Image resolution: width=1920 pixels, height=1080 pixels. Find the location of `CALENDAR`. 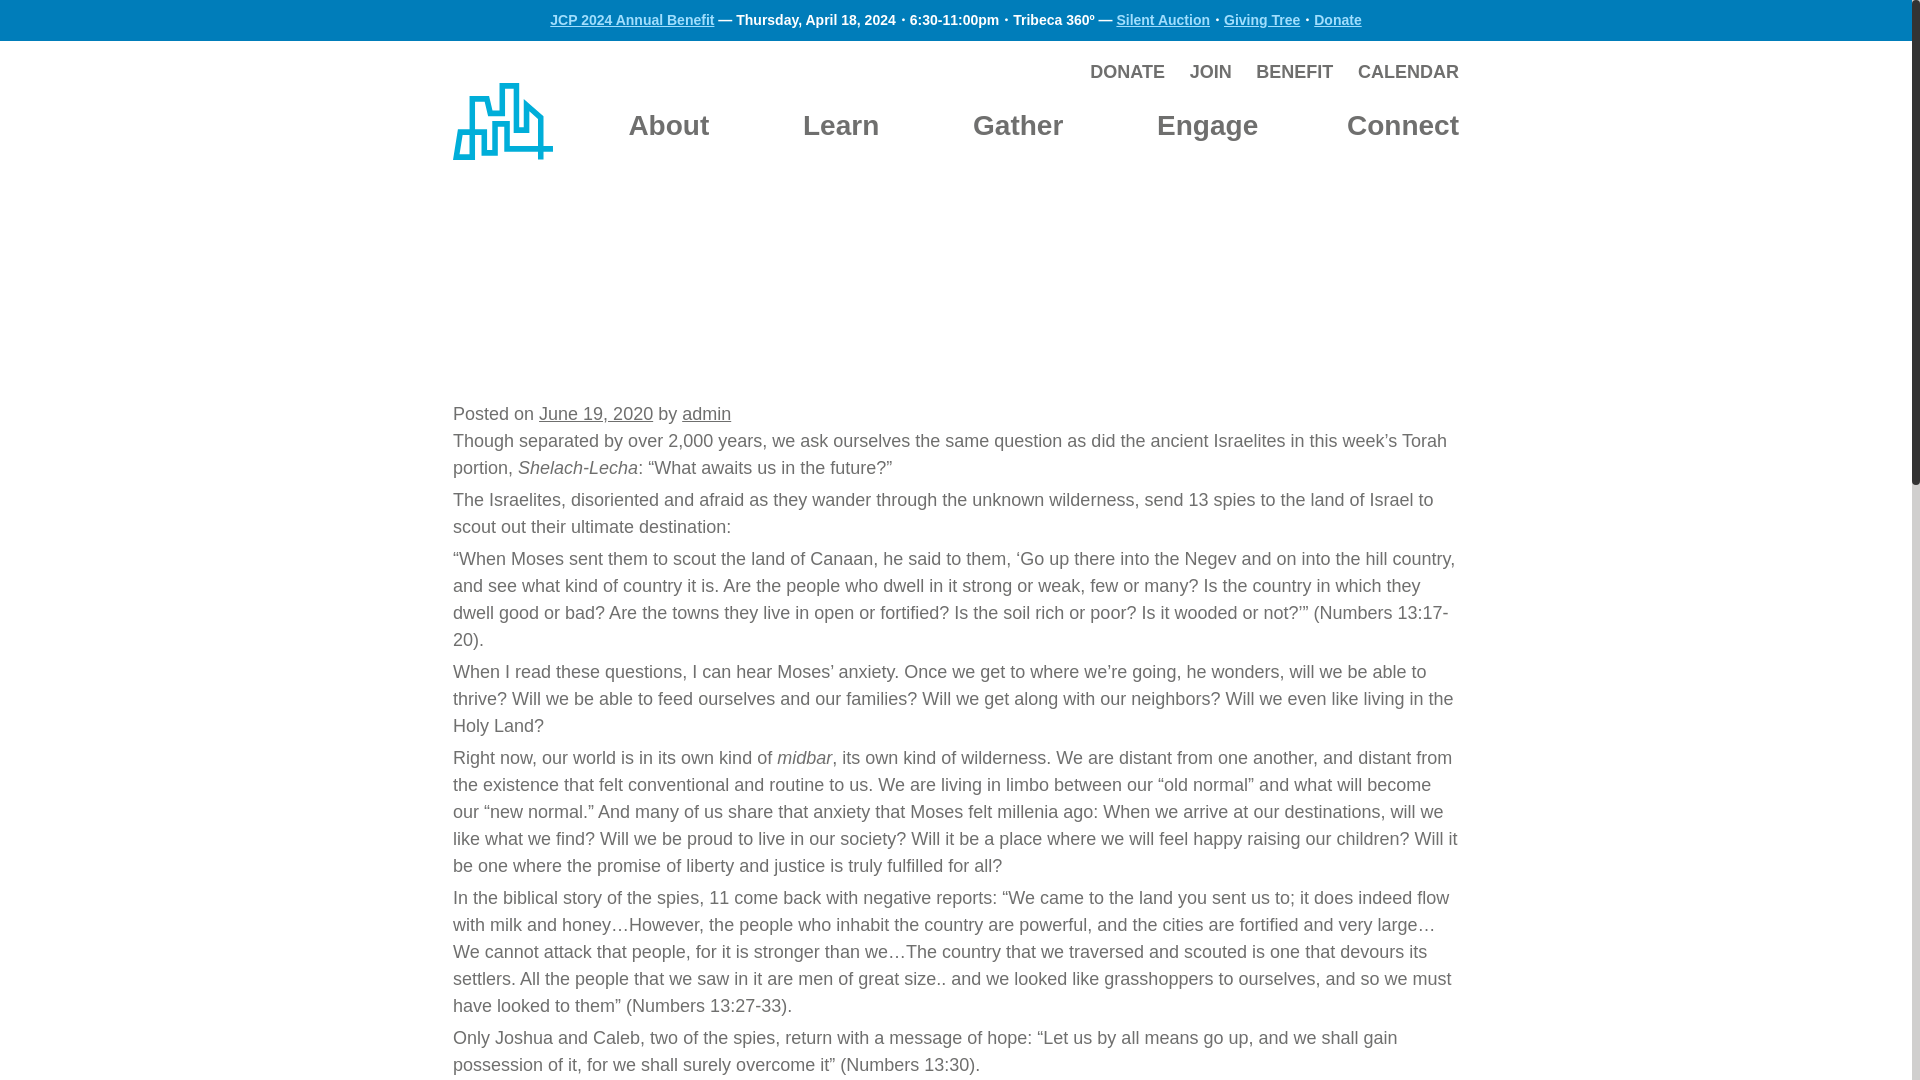

CALENDAR is located at coordinates (1408, 72).